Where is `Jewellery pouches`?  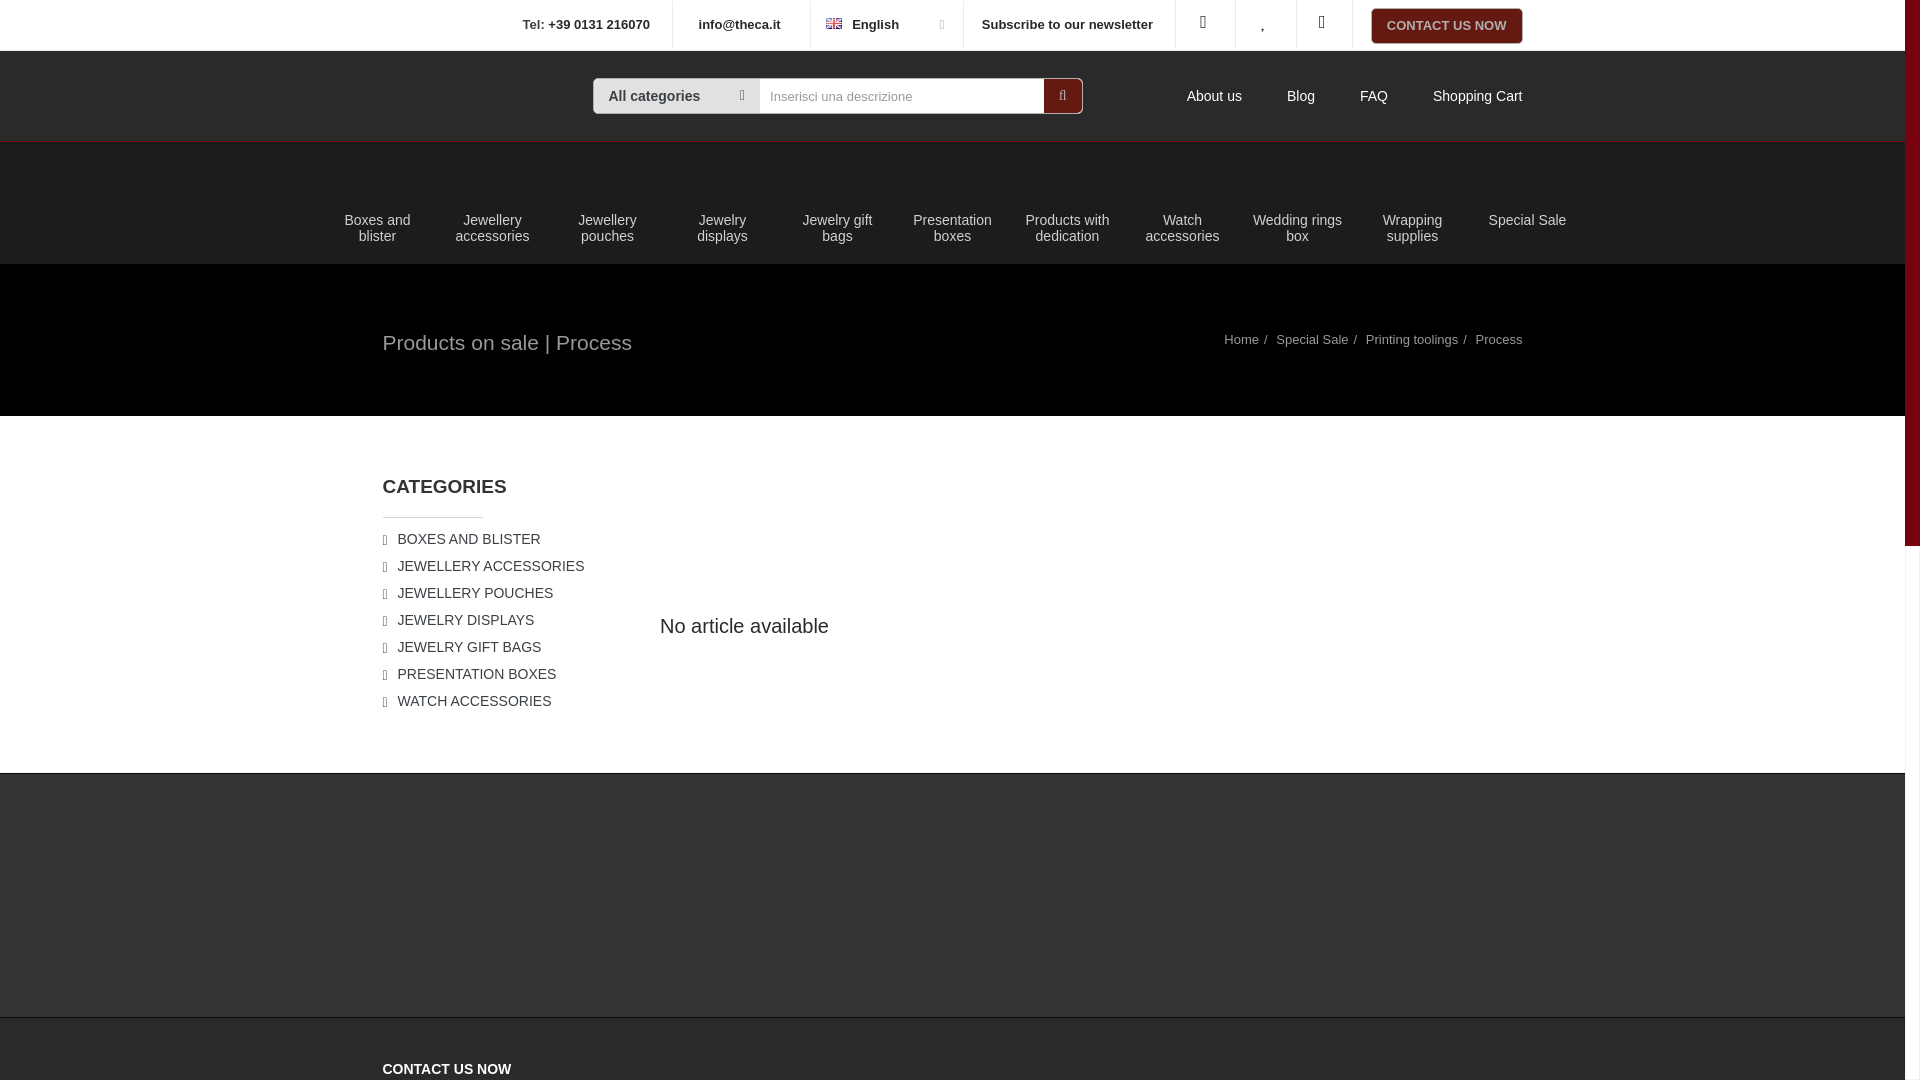 Jewellery pouches is located at coordinates (607, 203).